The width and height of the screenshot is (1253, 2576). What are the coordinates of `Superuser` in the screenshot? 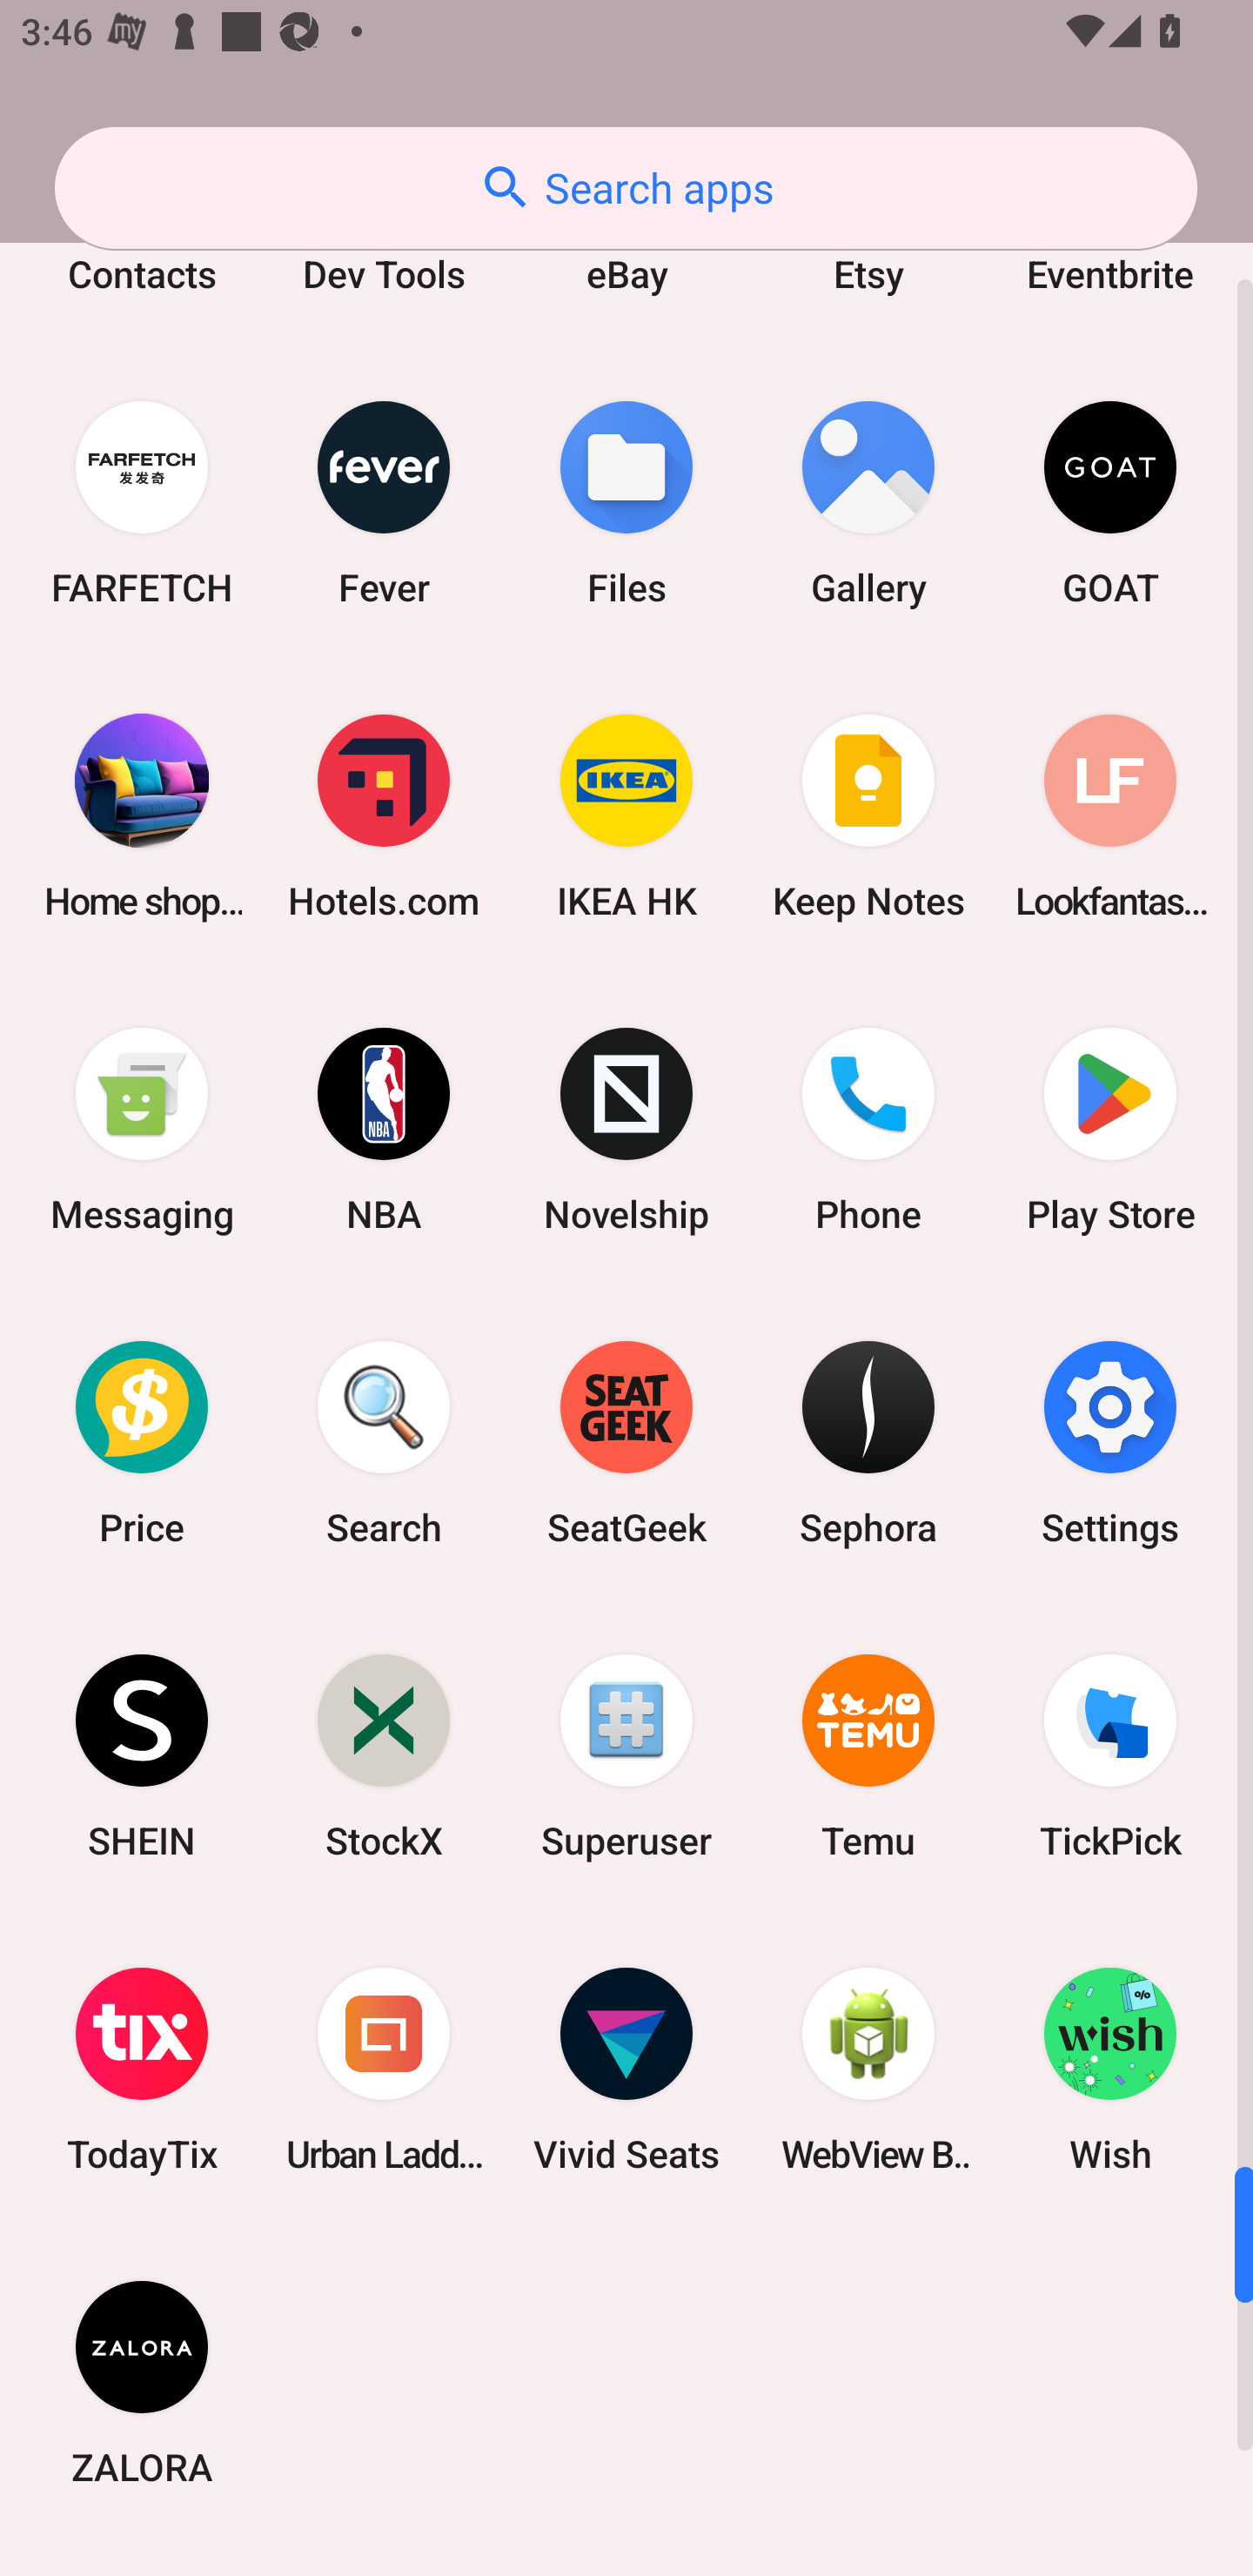 It's located at (626, 1756).